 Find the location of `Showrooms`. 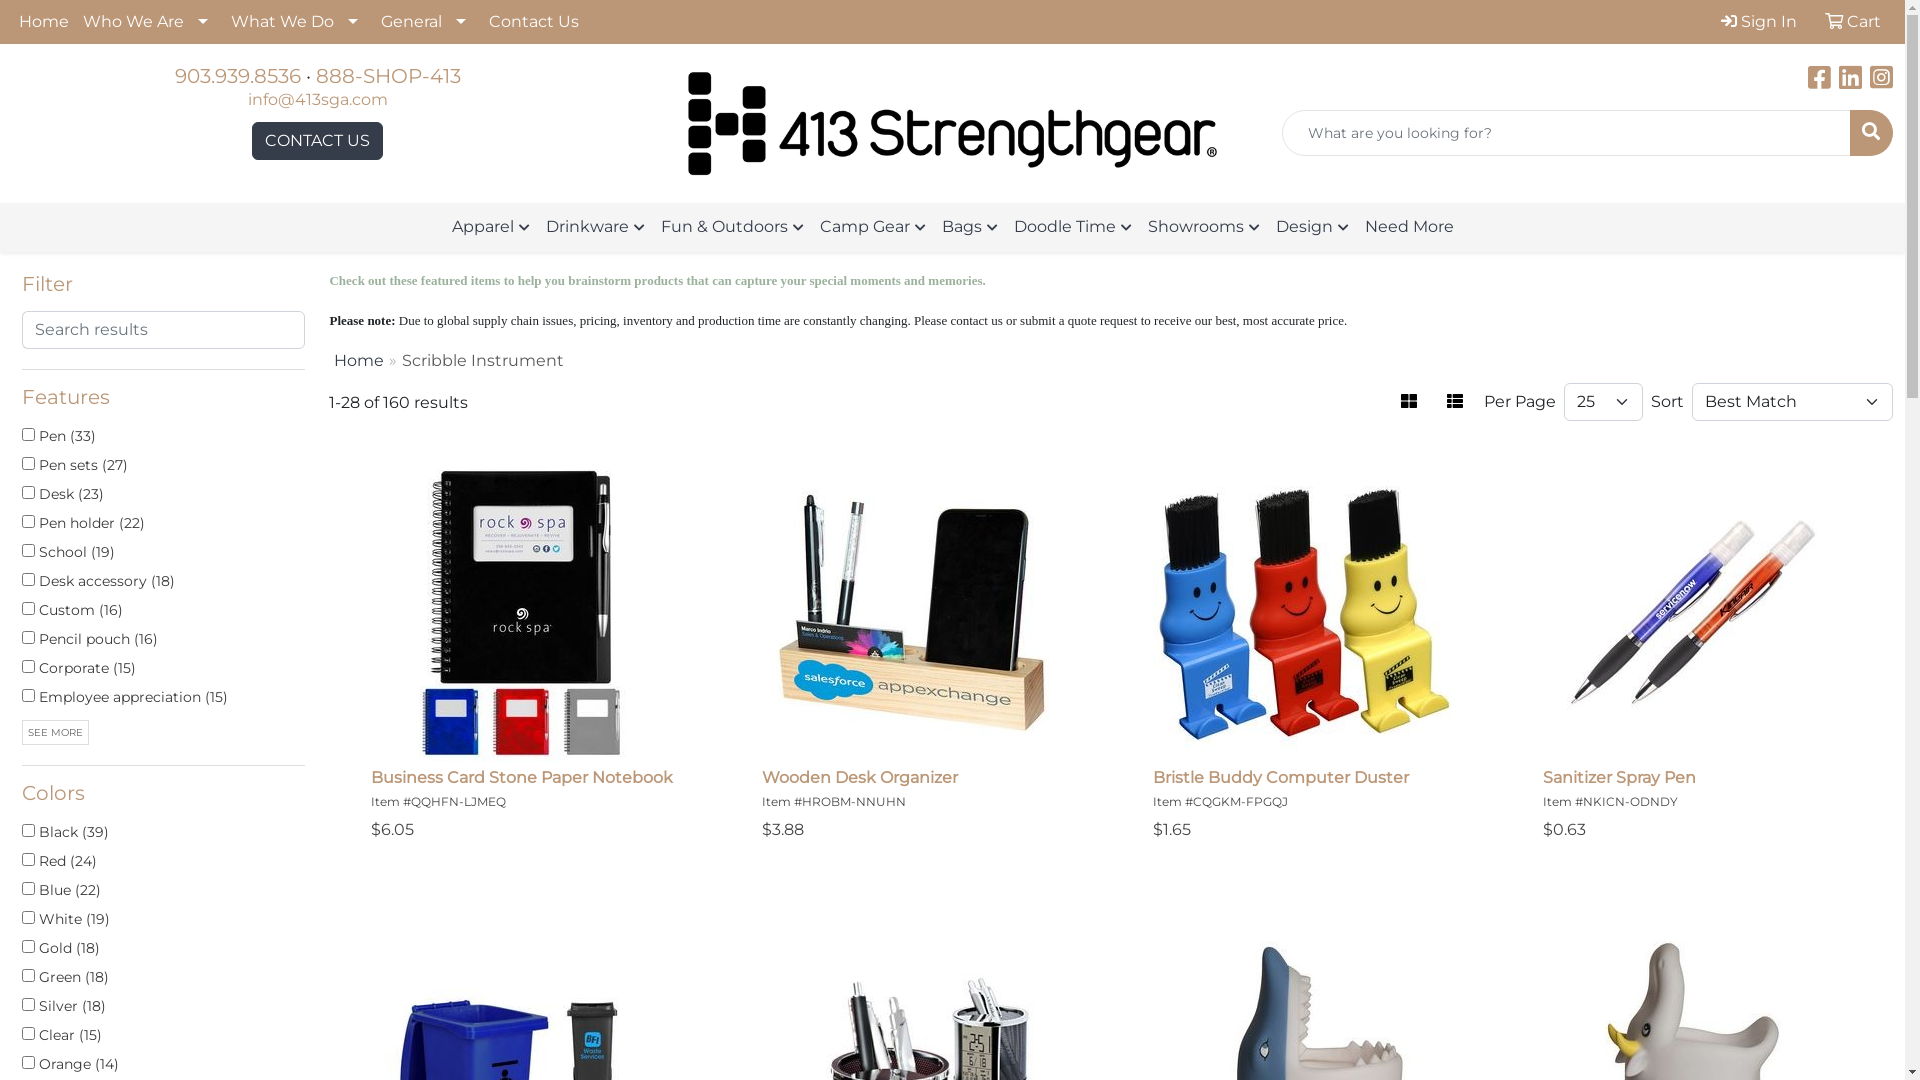

Showrooms is located at coordinates (1204, 228).